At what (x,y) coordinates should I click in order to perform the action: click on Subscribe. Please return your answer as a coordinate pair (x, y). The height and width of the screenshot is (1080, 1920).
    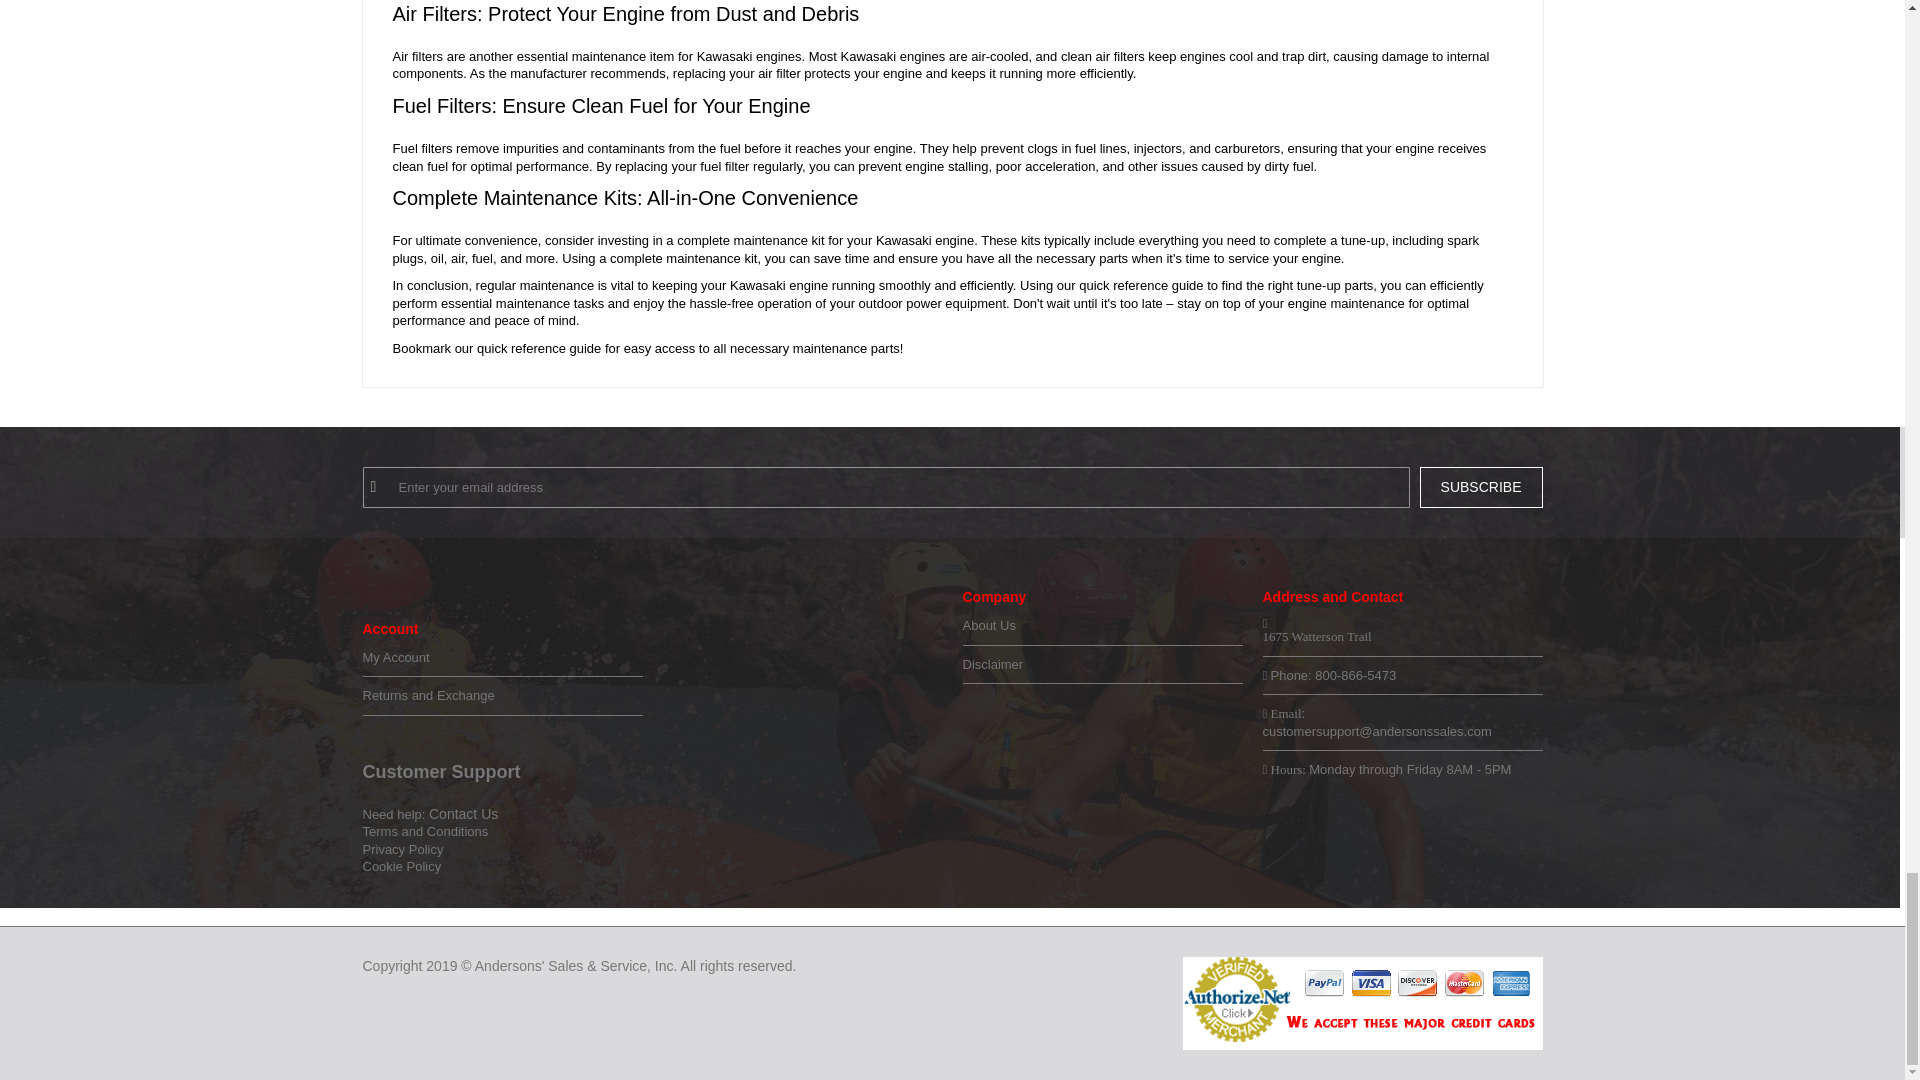
    Looking at the image, I should click on (1482, 486).